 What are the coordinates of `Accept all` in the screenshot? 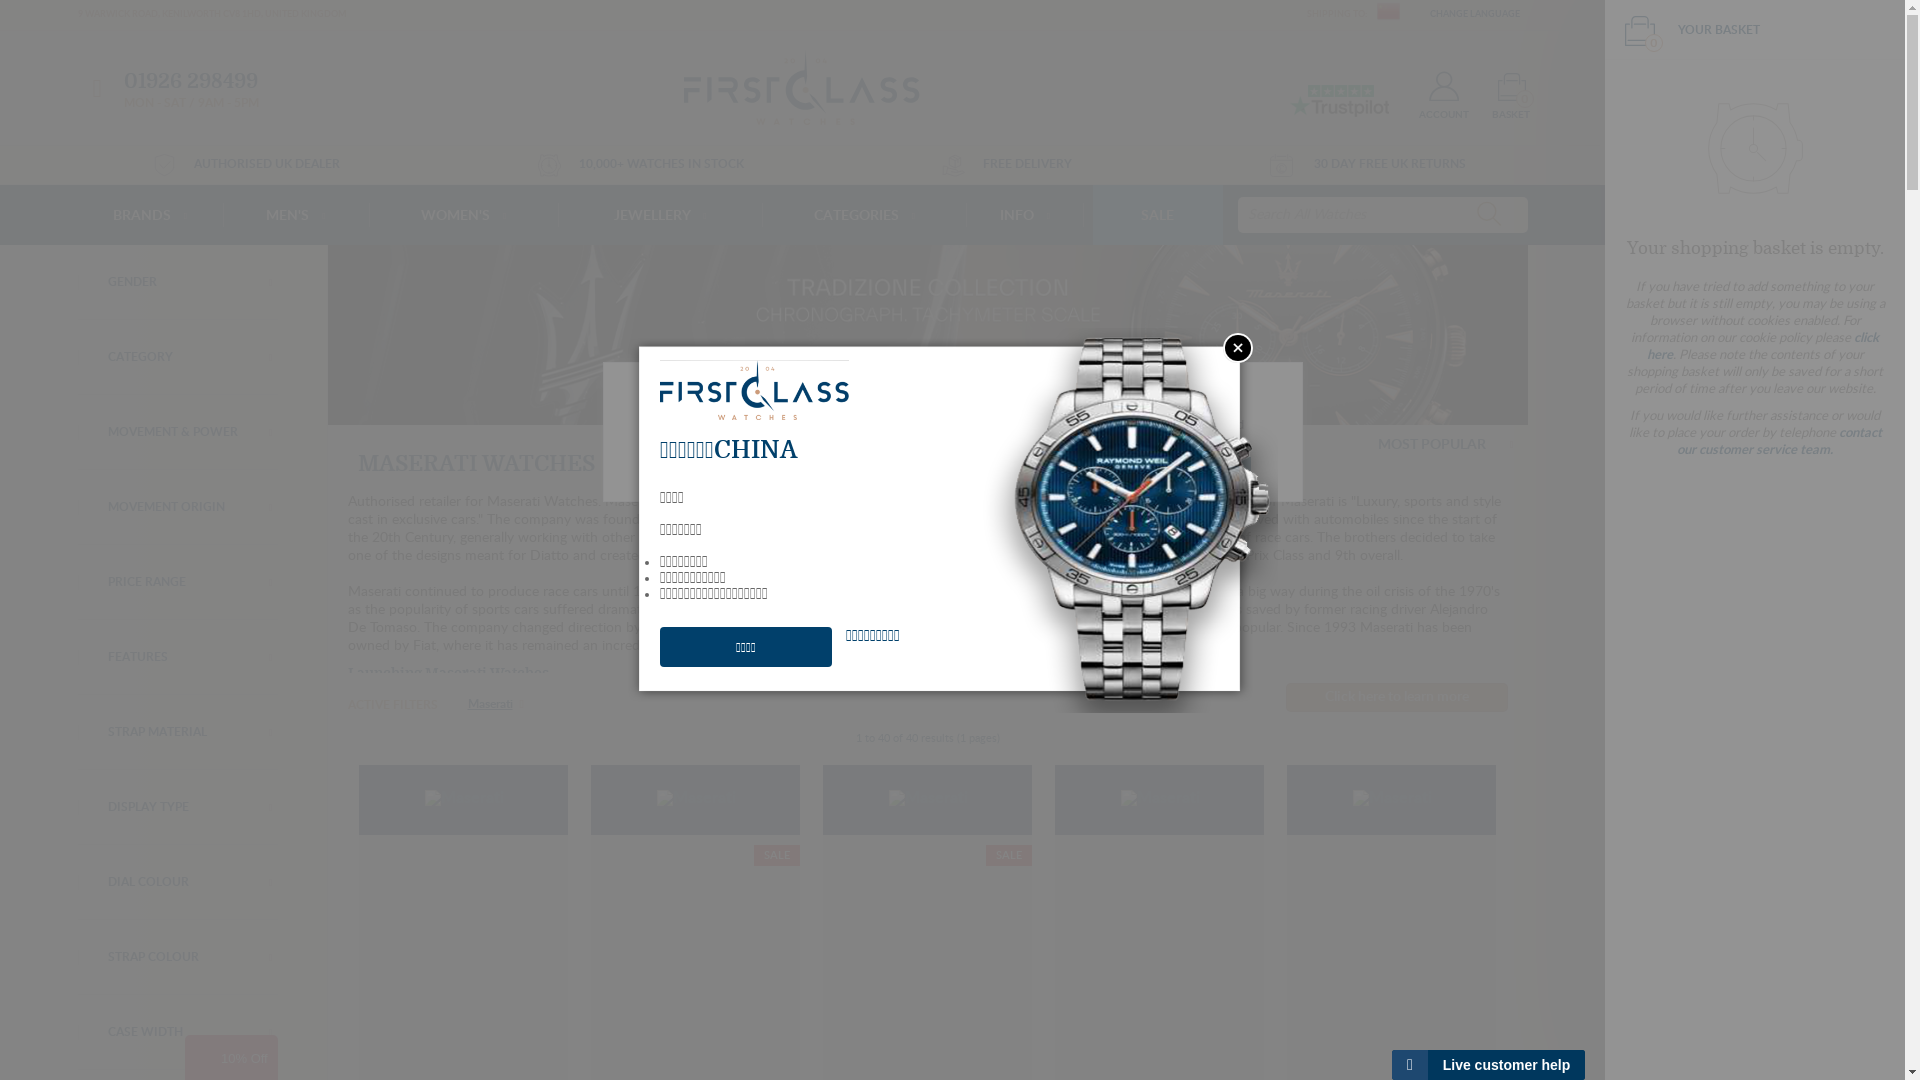 It's located at (1209, 471).